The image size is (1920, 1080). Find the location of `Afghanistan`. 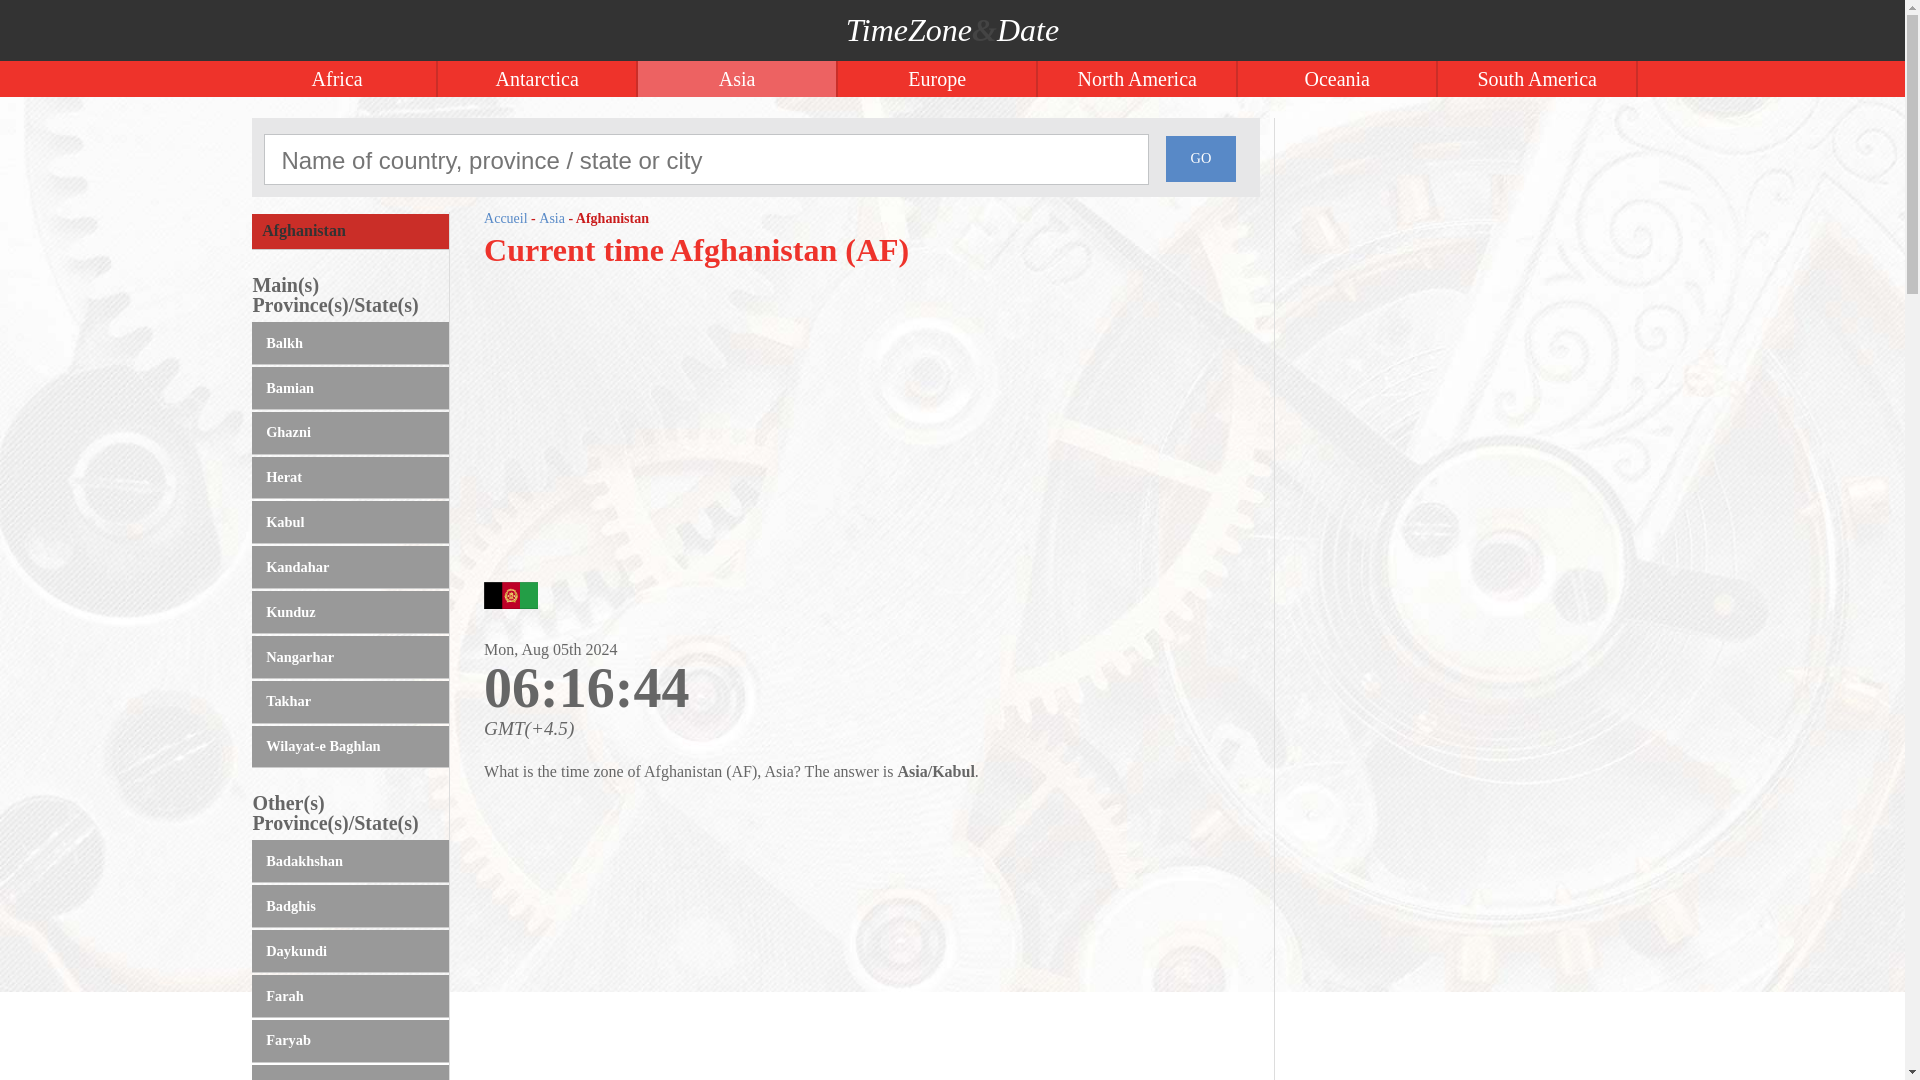

Afghanistan is located at coordinates (349, 232).